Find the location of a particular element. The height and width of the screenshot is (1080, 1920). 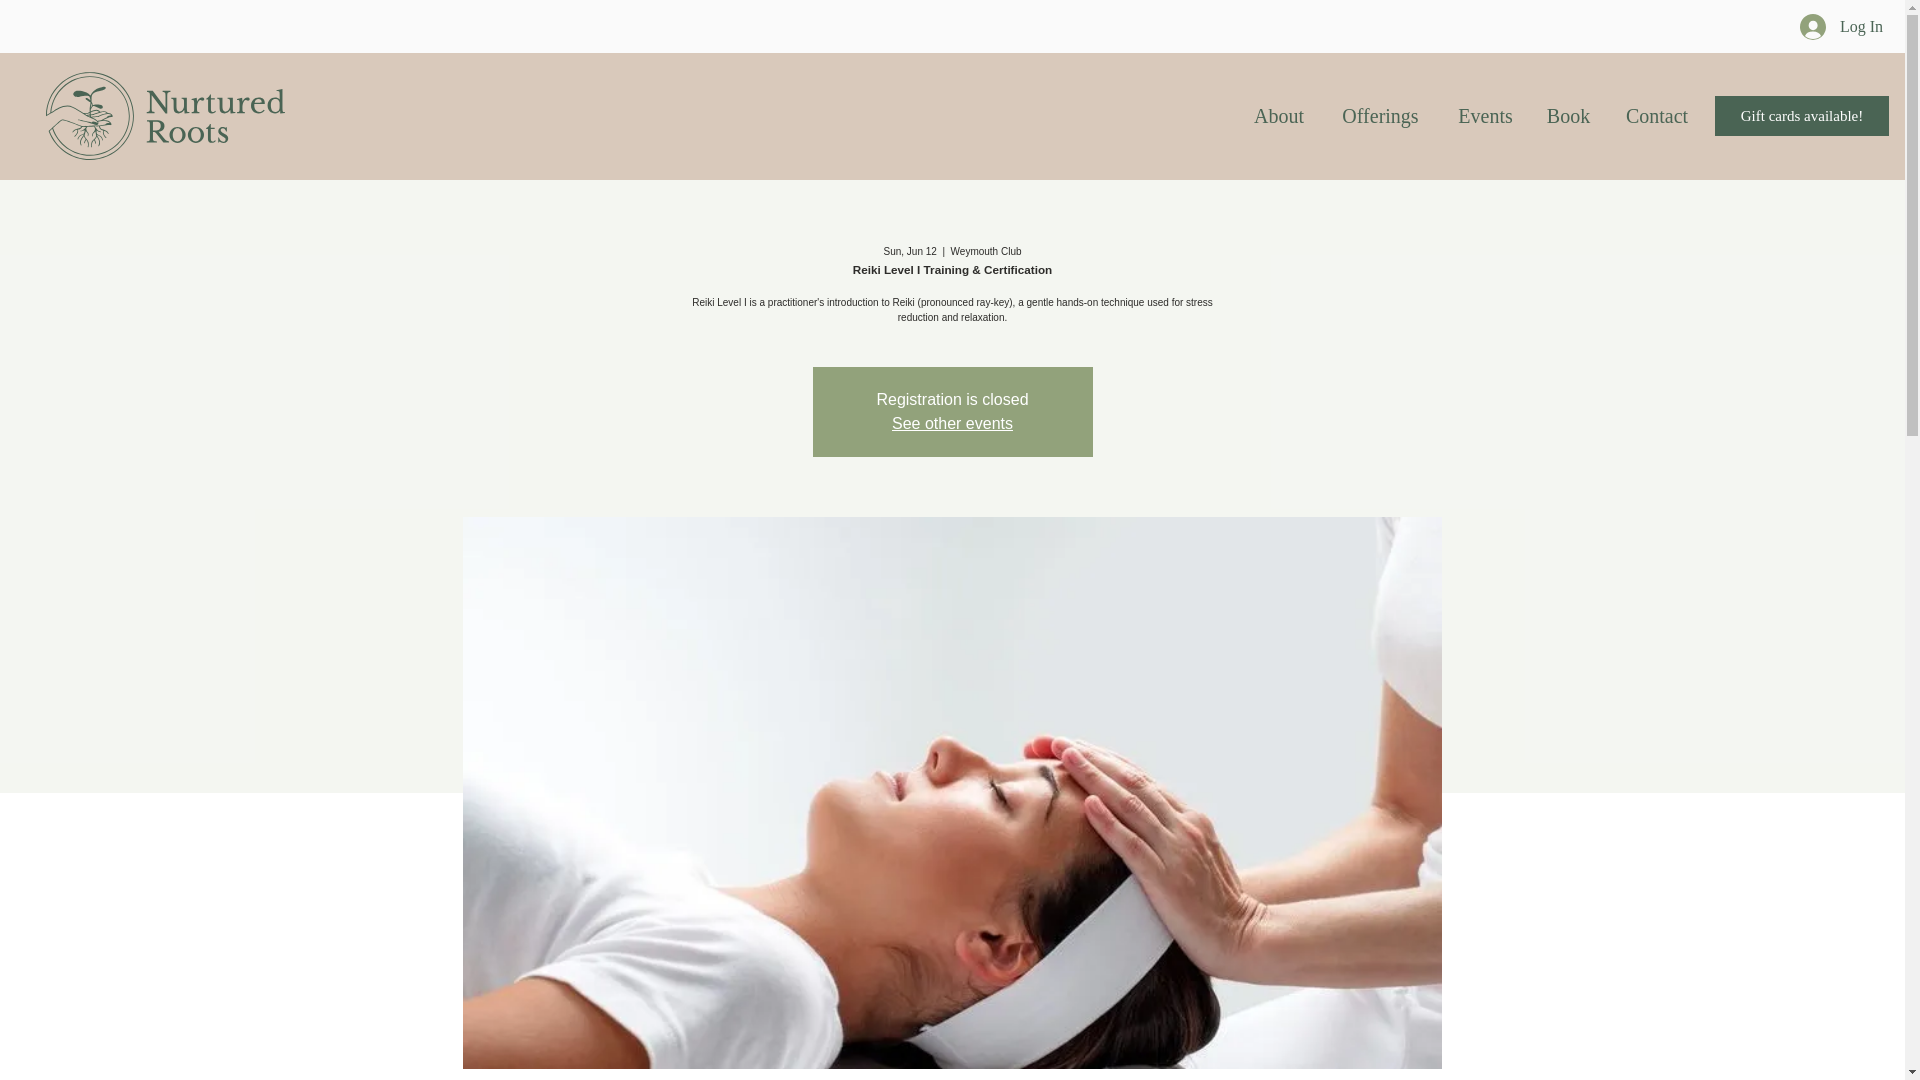

Log In is located at coordinates (1840, 26).